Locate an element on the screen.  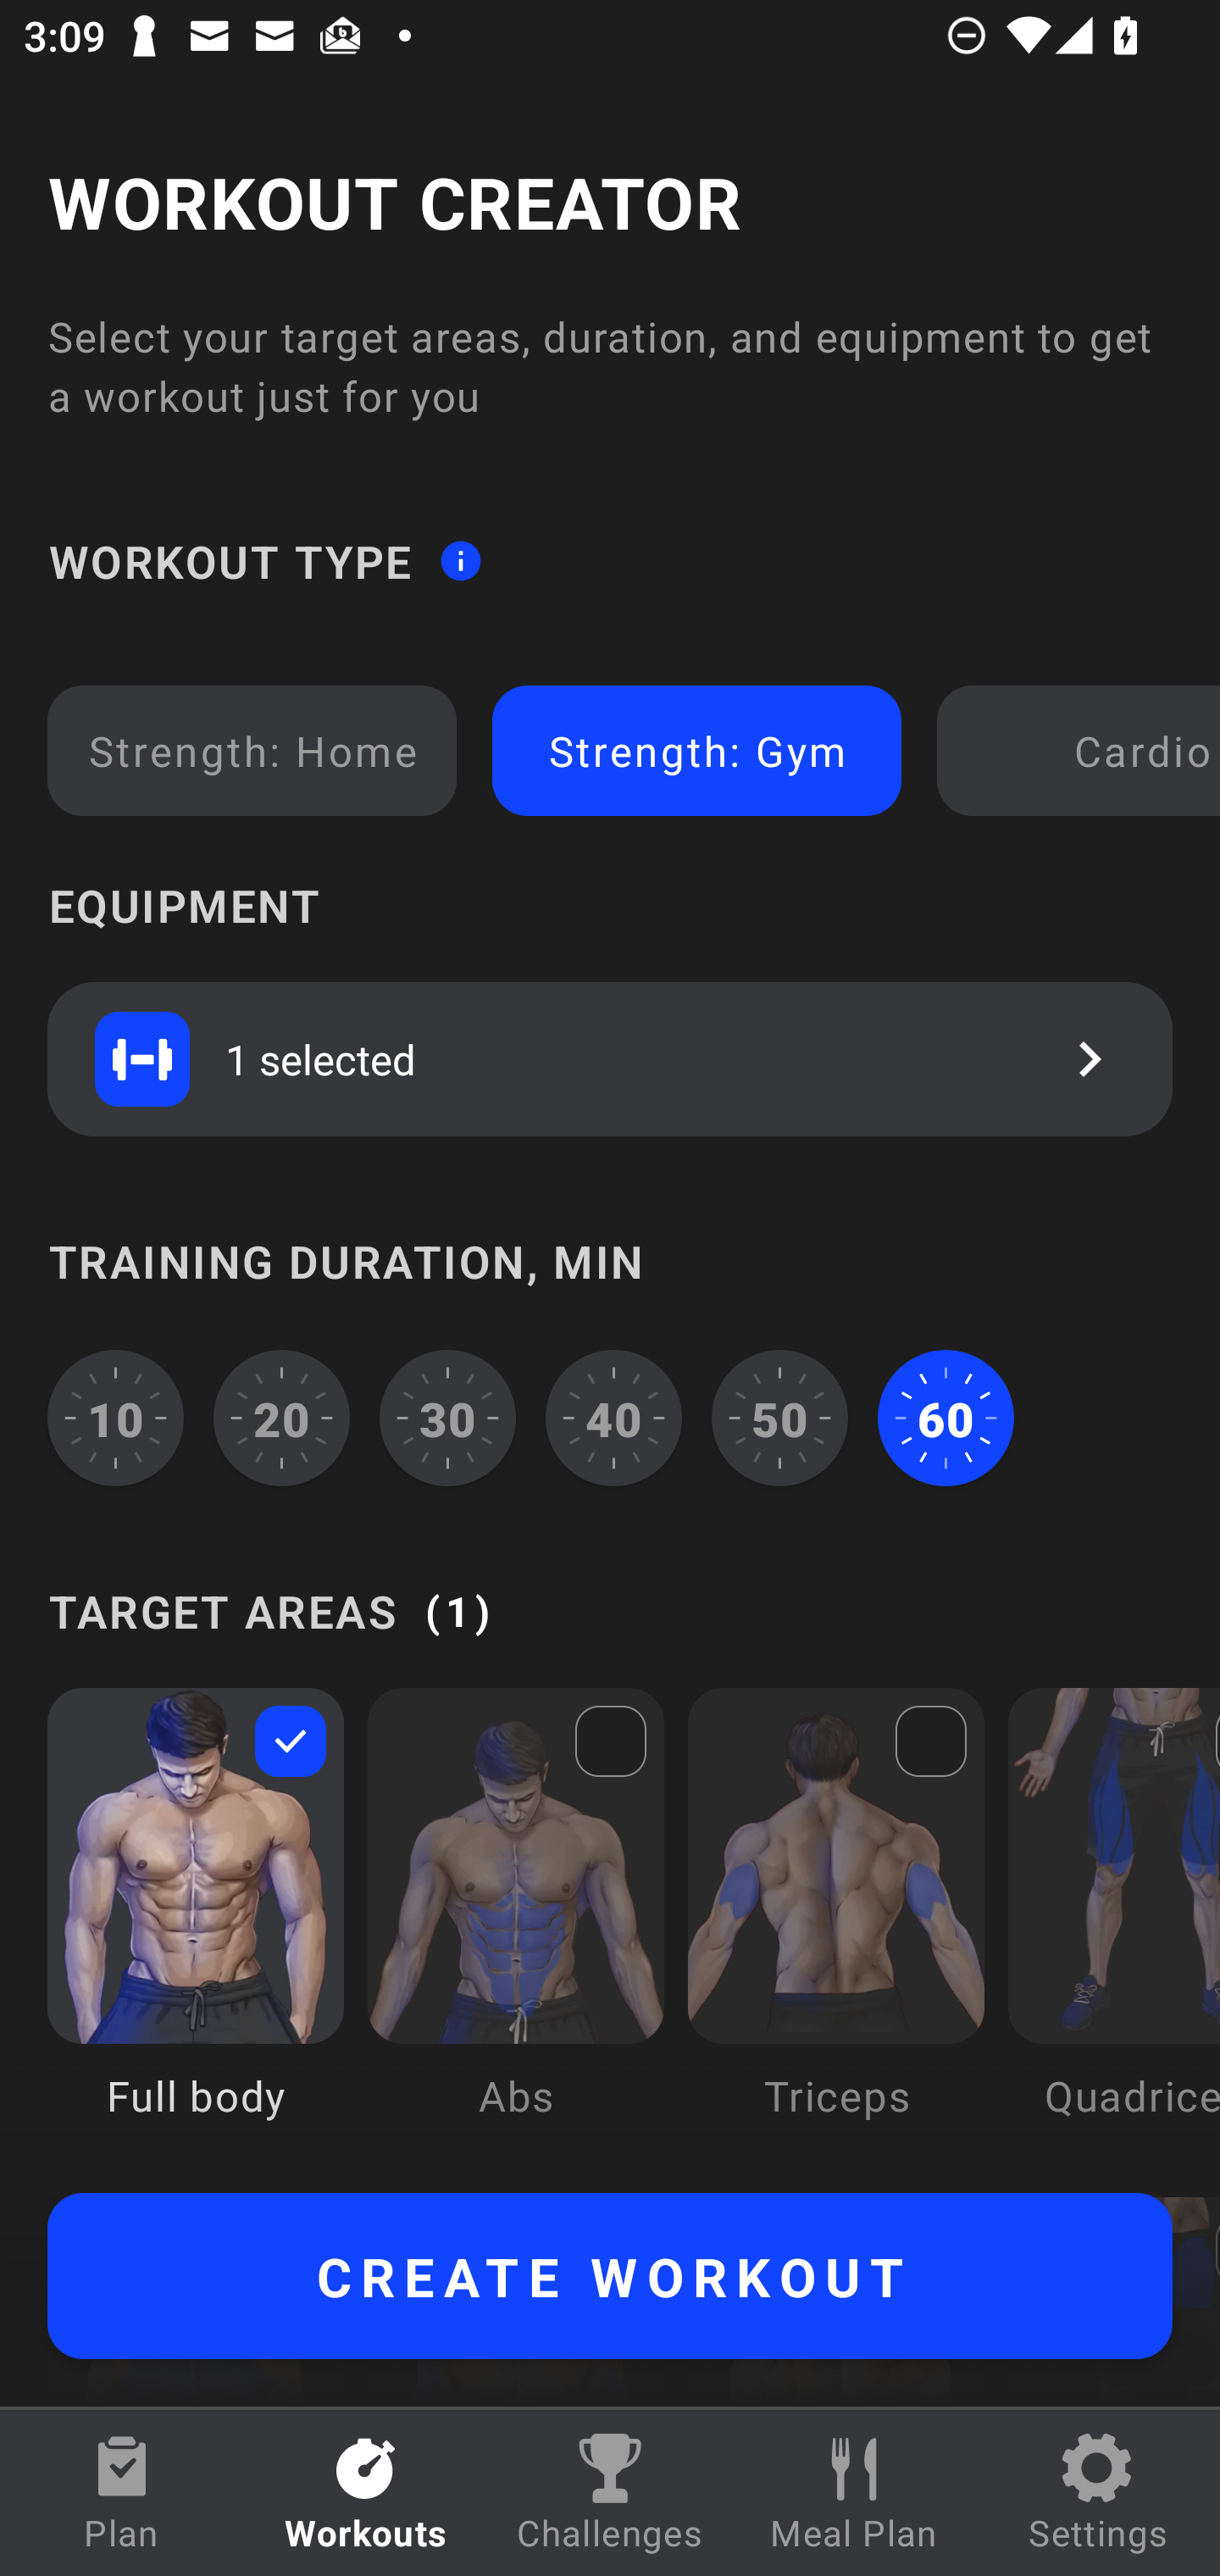
Quadriceps is located at coordinates (1113, 1927).